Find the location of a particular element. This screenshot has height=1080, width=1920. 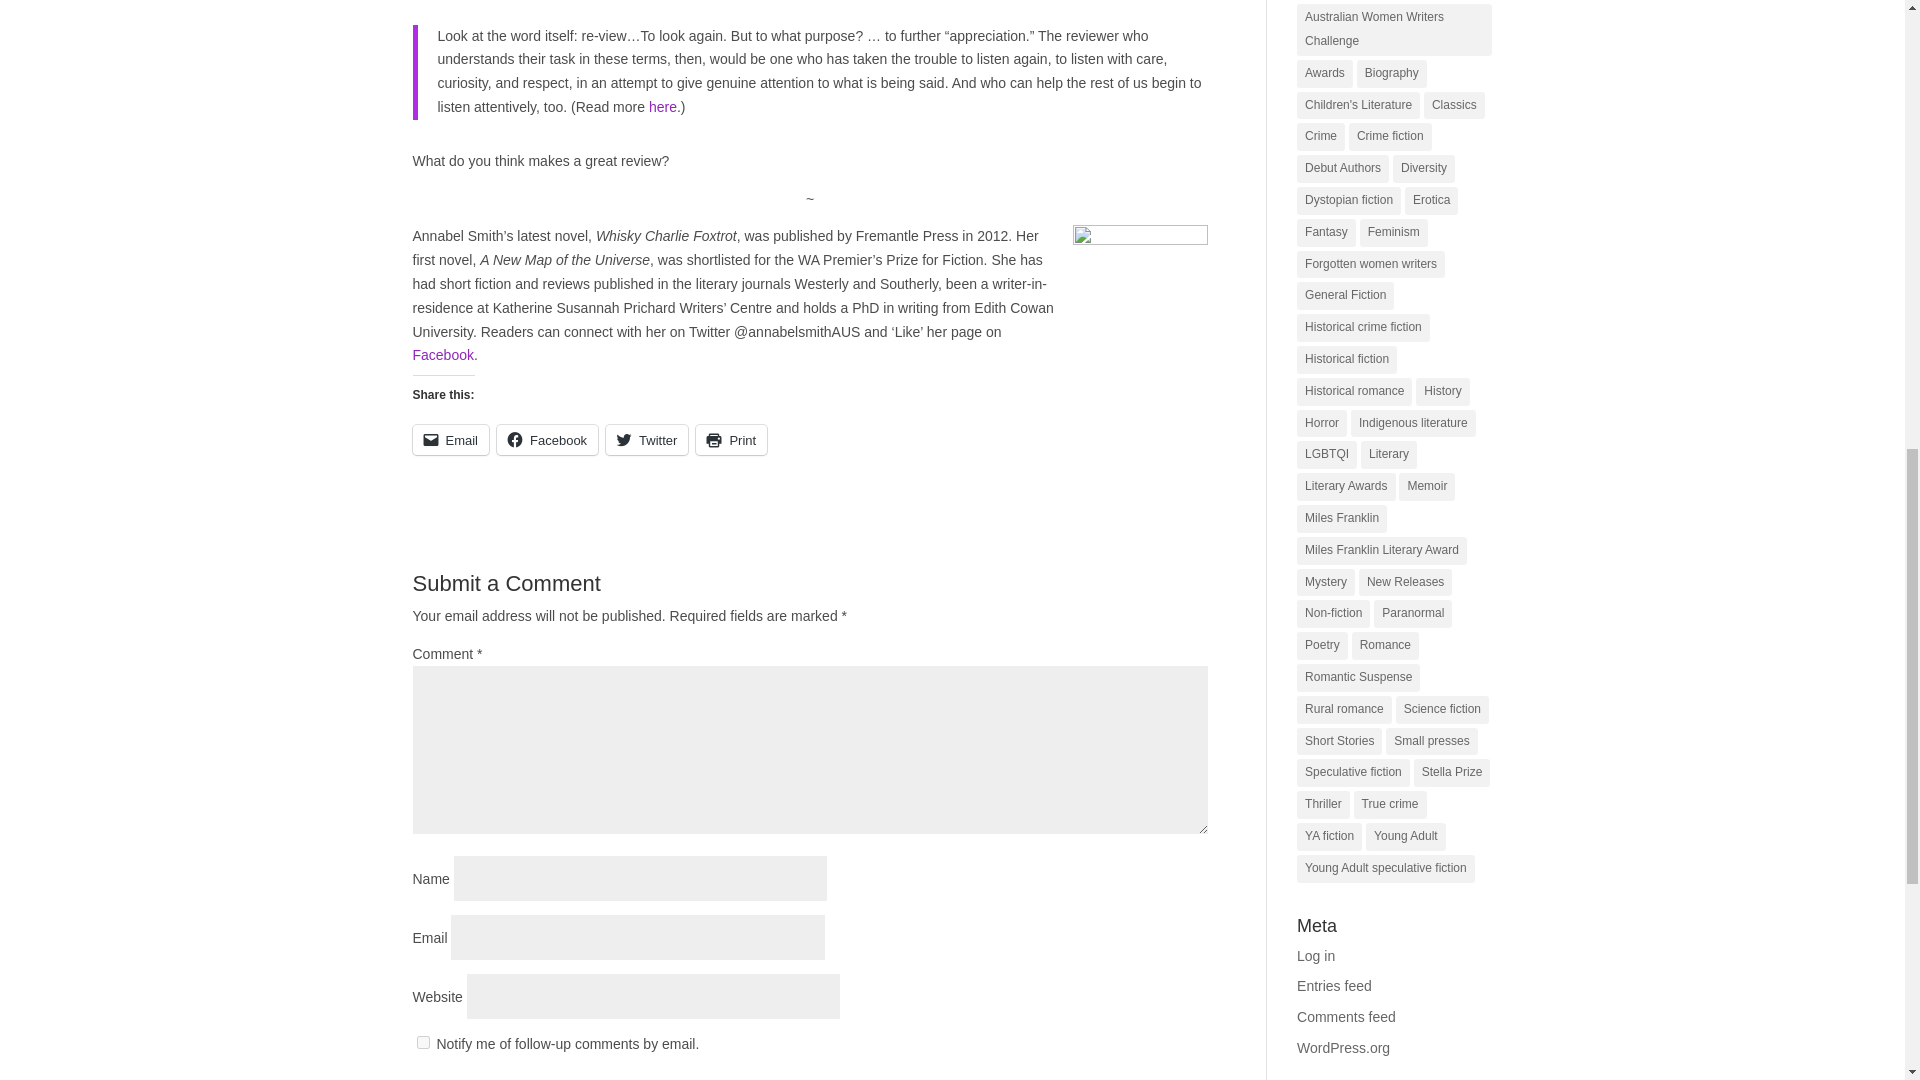

Facebook is located at coordinates (442, 354).